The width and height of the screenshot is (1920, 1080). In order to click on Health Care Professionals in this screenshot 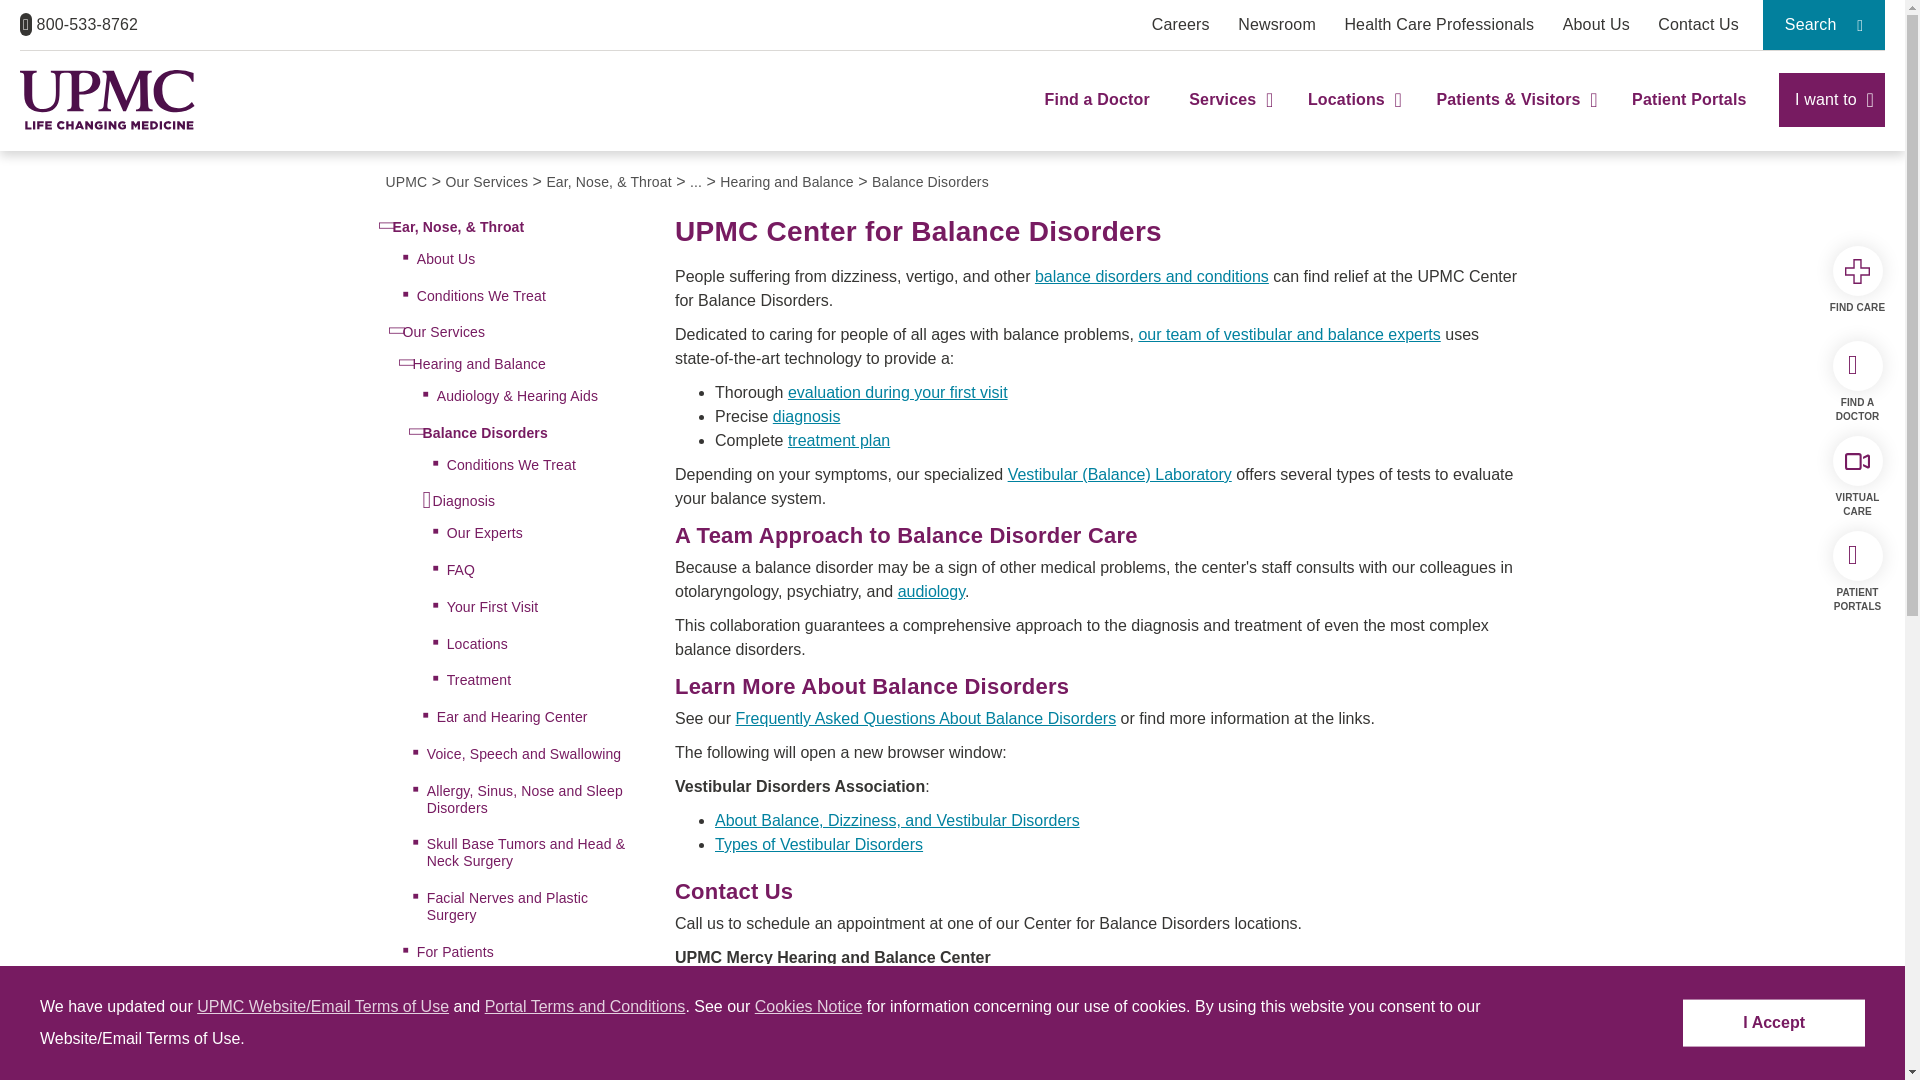, I will do `click(1439, 24)`.